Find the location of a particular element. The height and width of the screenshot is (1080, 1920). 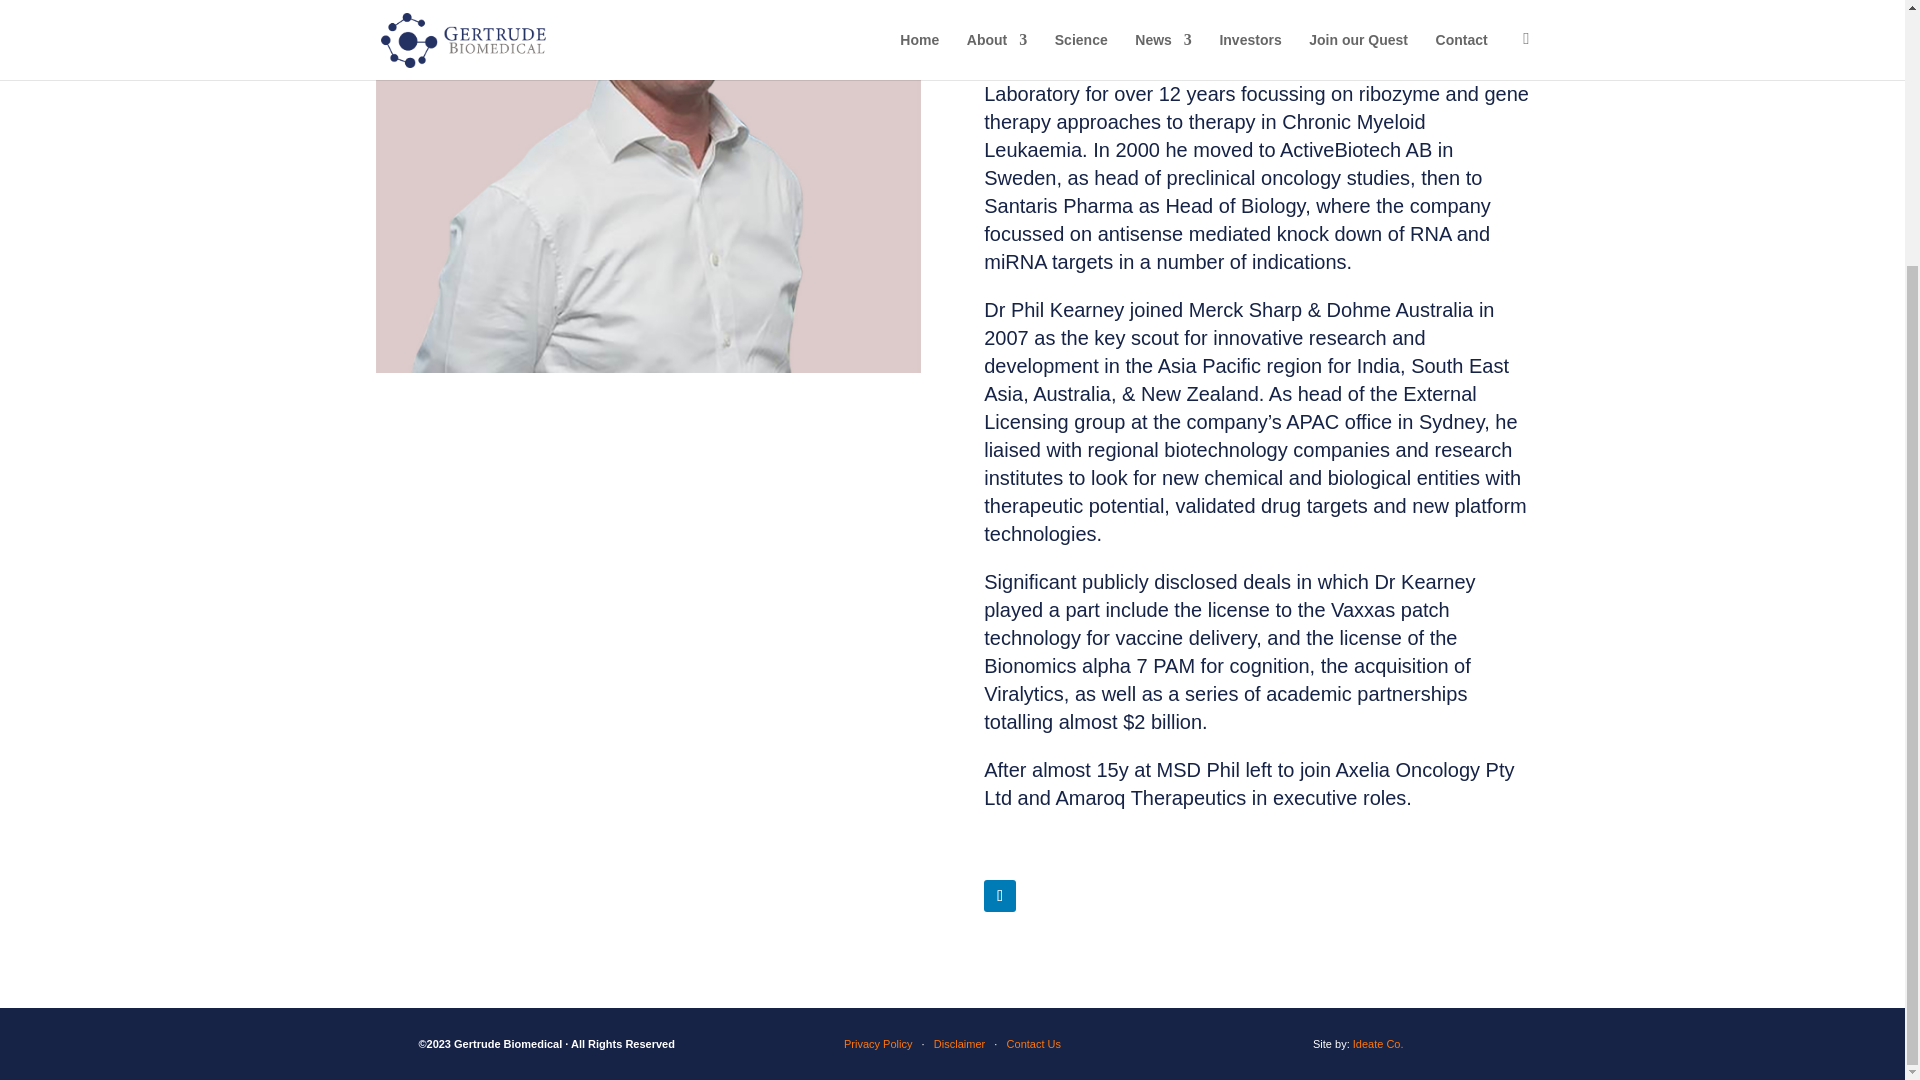

Disclaimer is located at coordinates (958, 1043).